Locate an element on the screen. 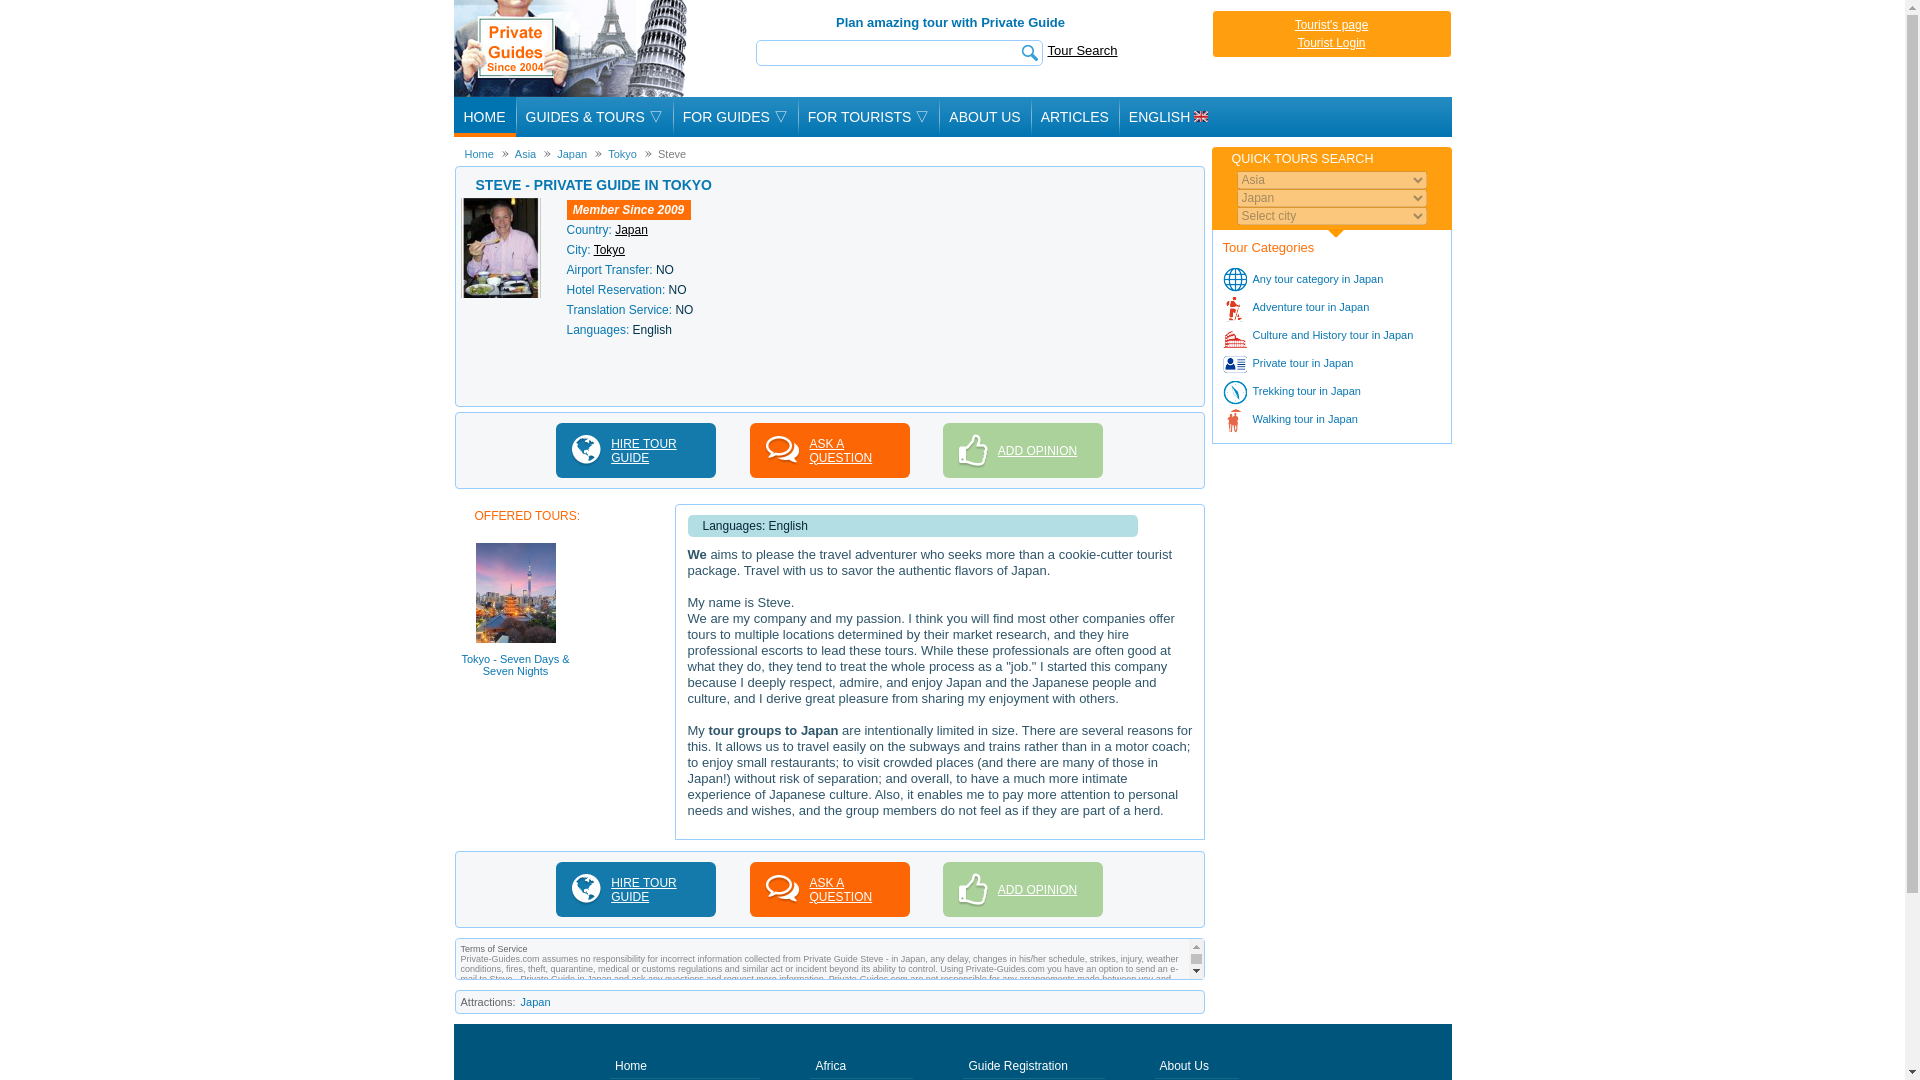 The height and width of the screenshot is (1080, 1920). ADD OPINION is located at coordinates (1022, 450).